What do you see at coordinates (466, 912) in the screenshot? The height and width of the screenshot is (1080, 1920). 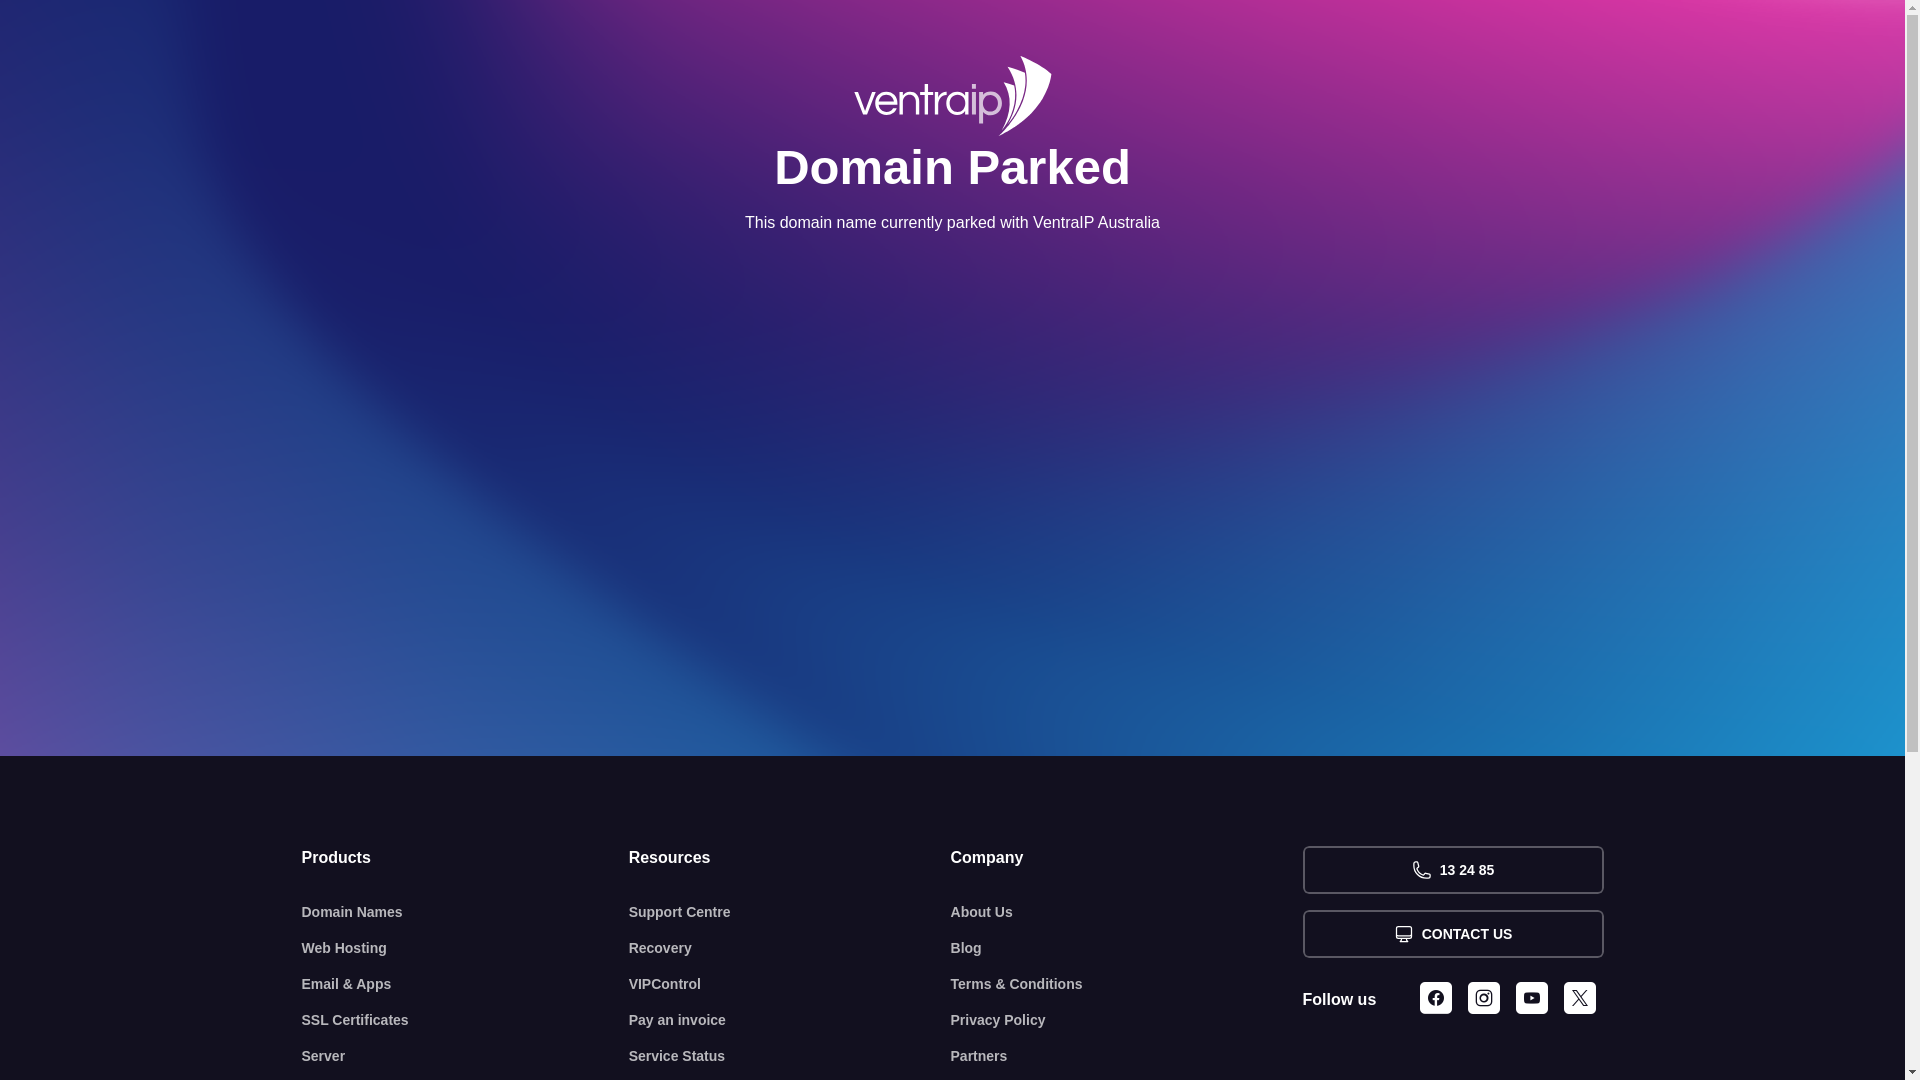 I see `Domain Names` at bounding box center [466, 912].